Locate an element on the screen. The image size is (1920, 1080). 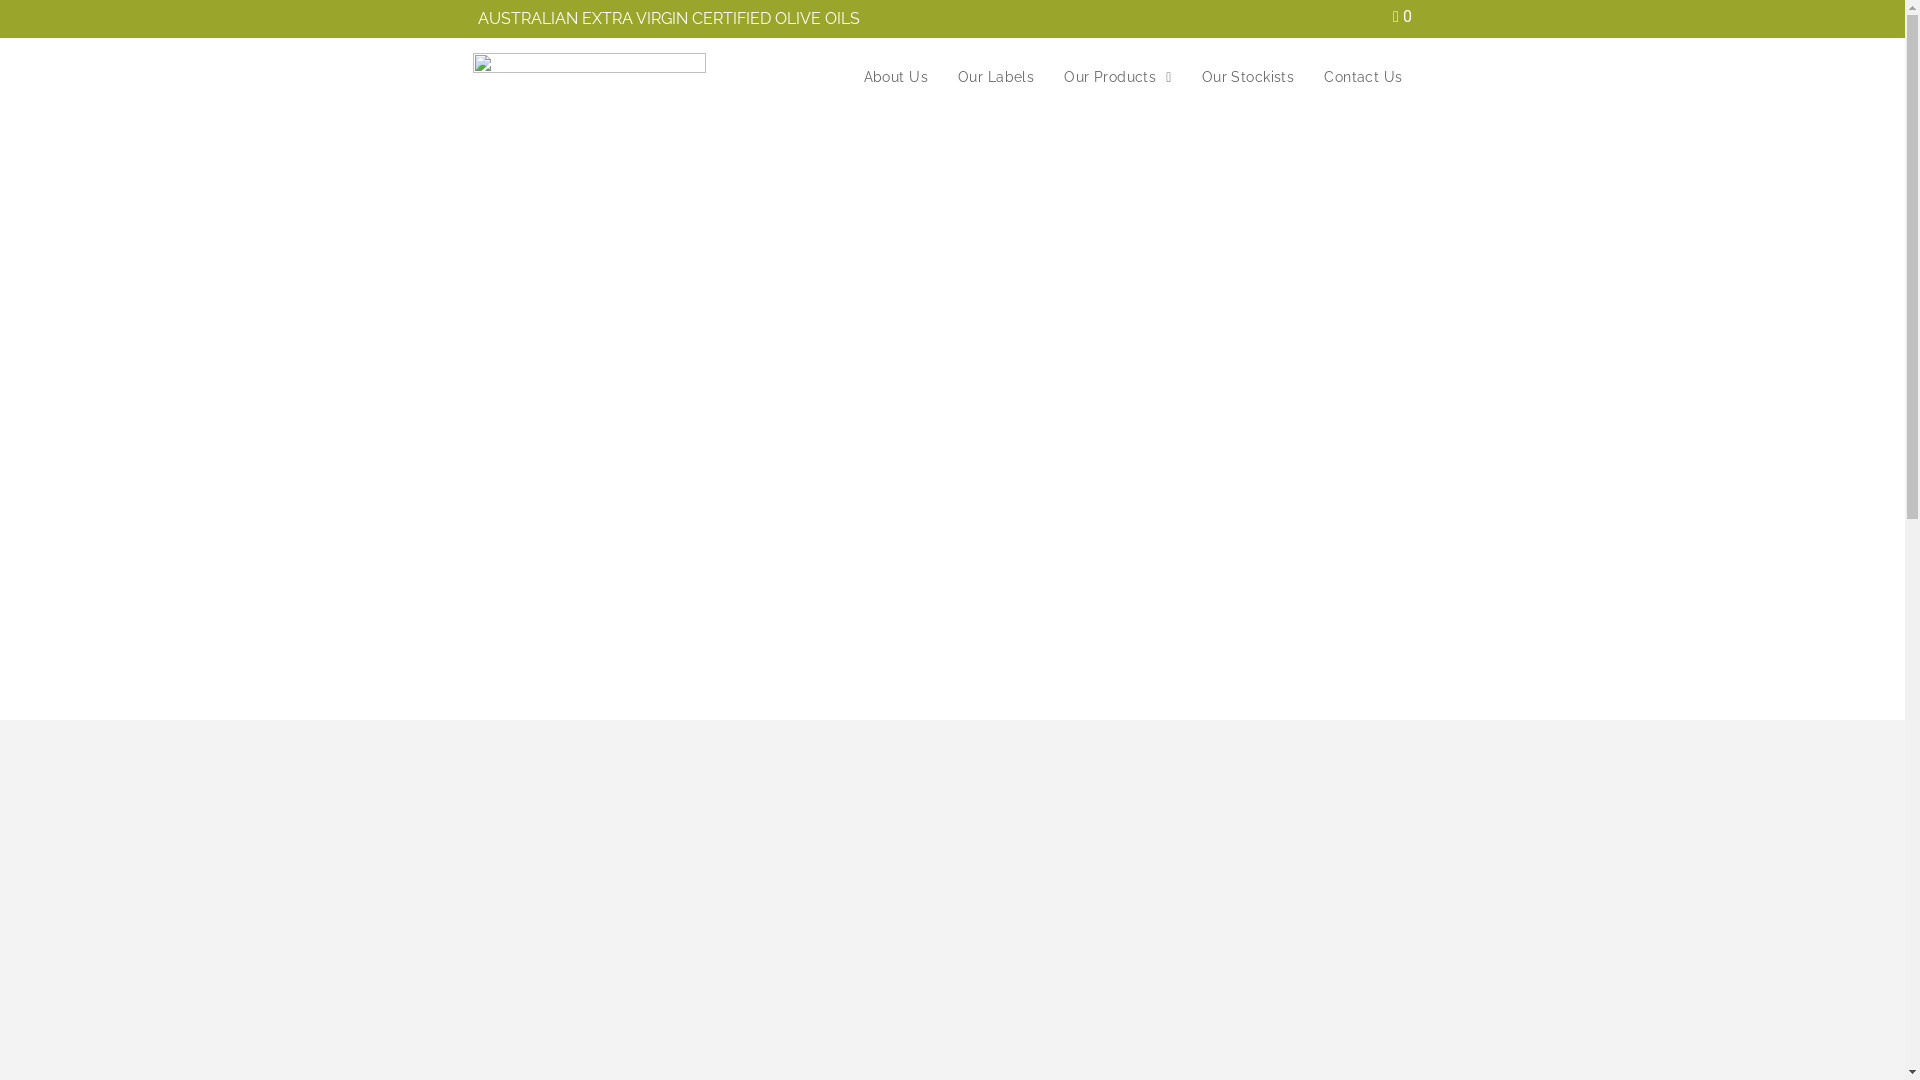
About Us is located at coordinates (896, 77).